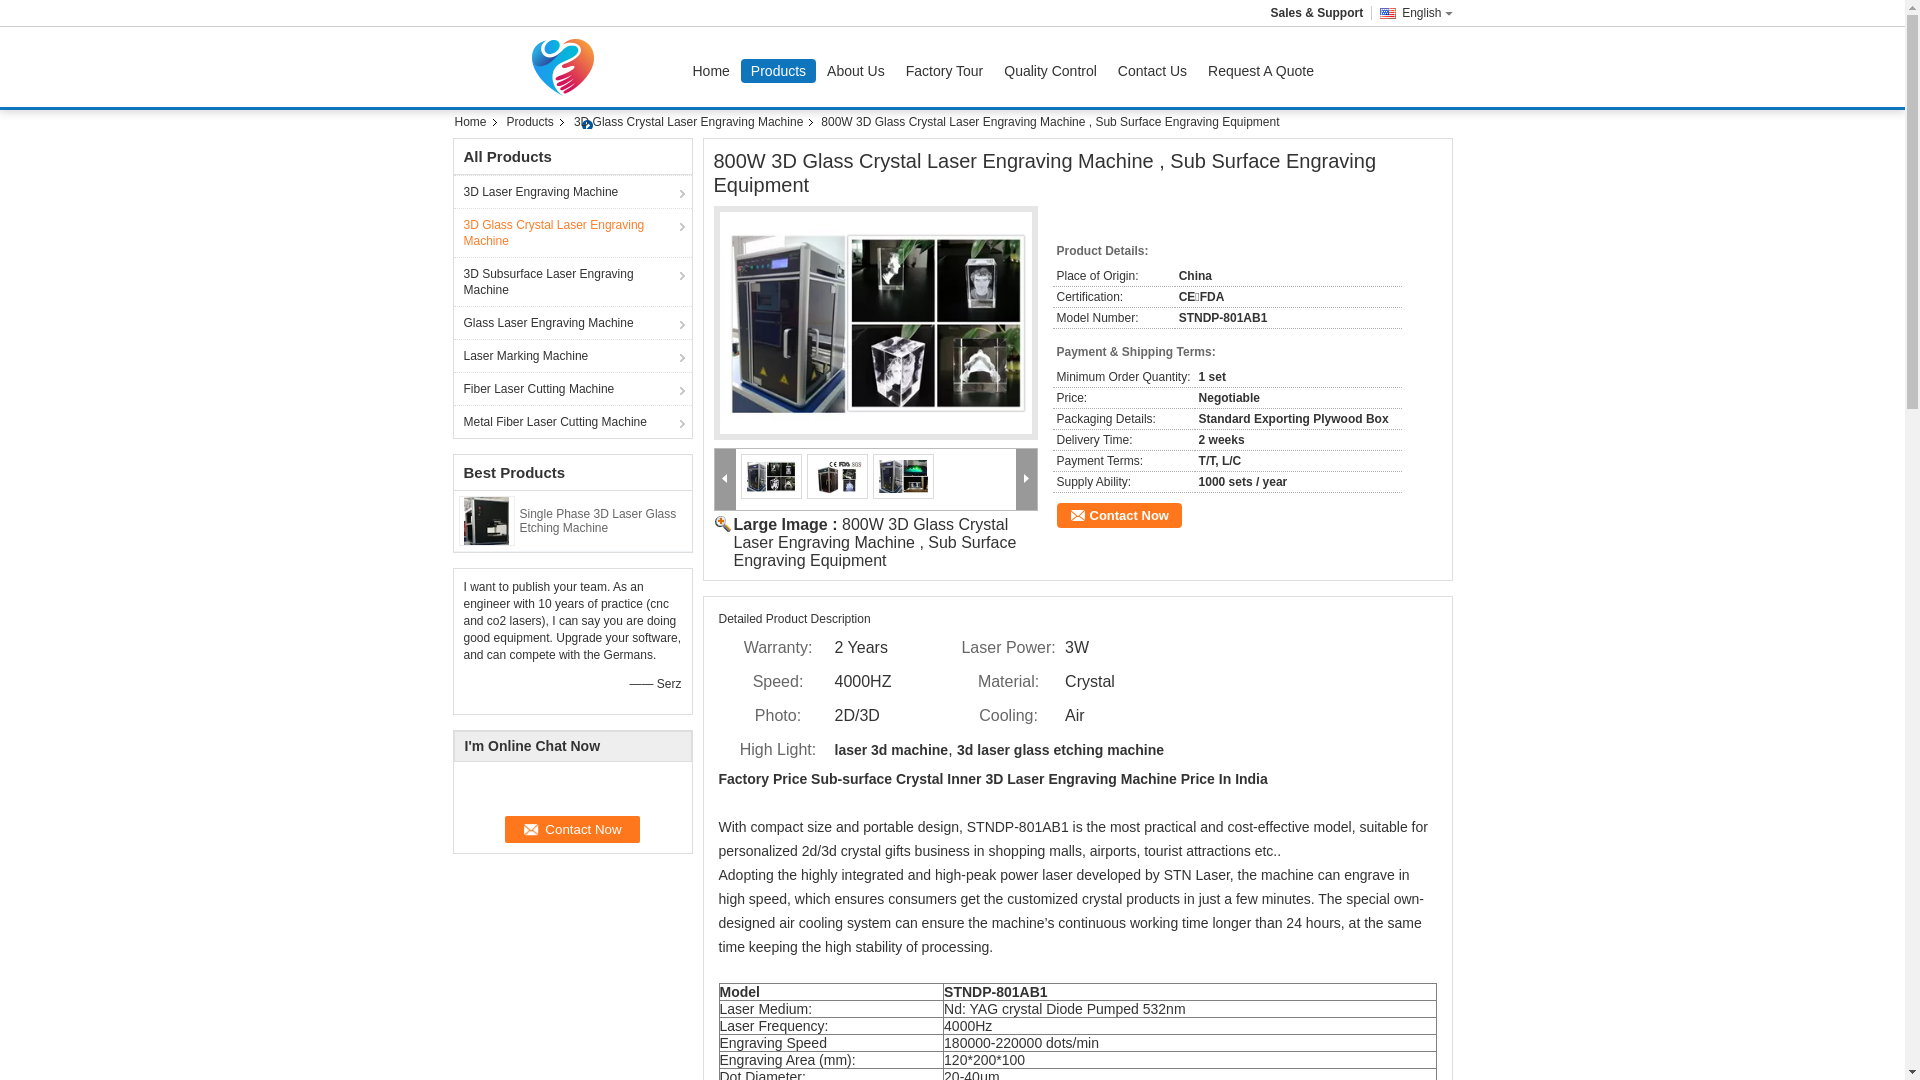 This screenshot has width=1920, height=1080. What do you see at coordinates (1152, 71) in the screenshot?
I see `Contact Us` at bounding box center [1152, 71].